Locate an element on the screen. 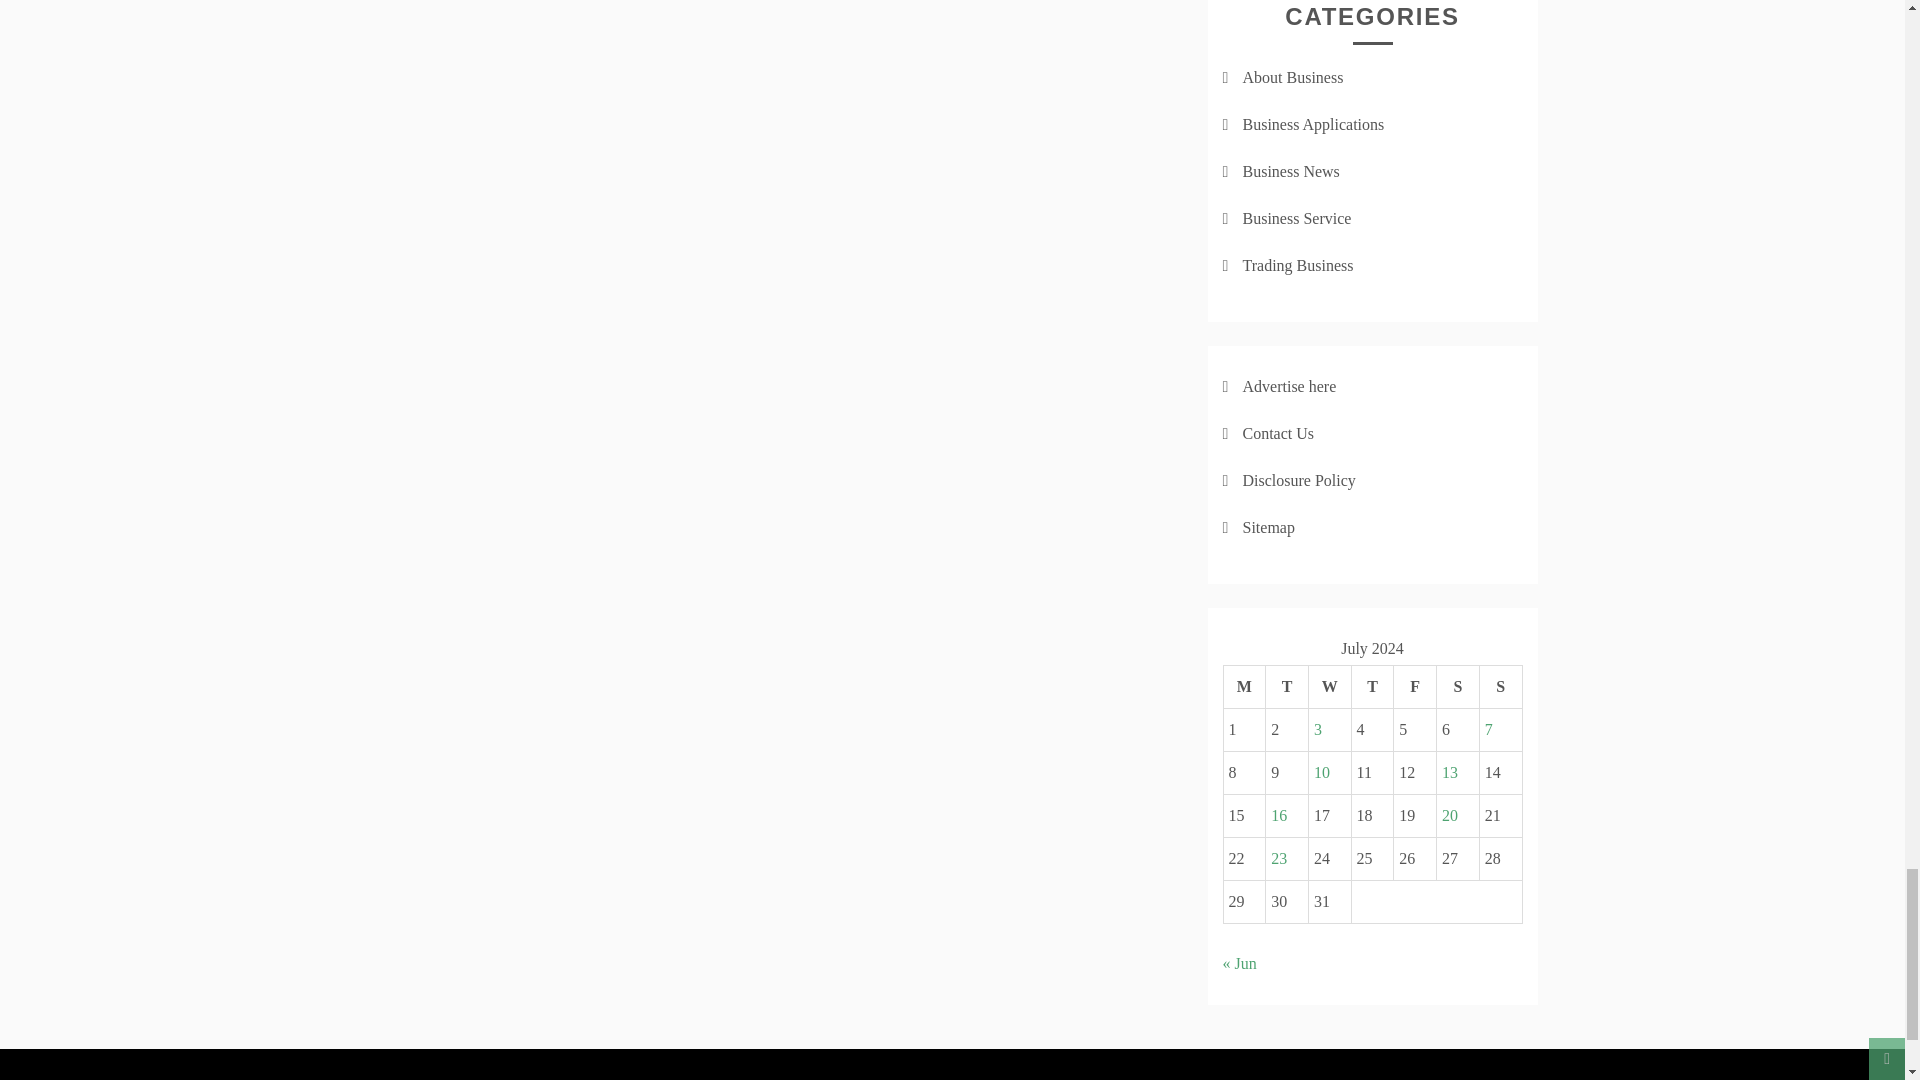 Image resolution: width=1920 pixels, height=1080 pixels. Monday is located at coordinates (1244, 687).